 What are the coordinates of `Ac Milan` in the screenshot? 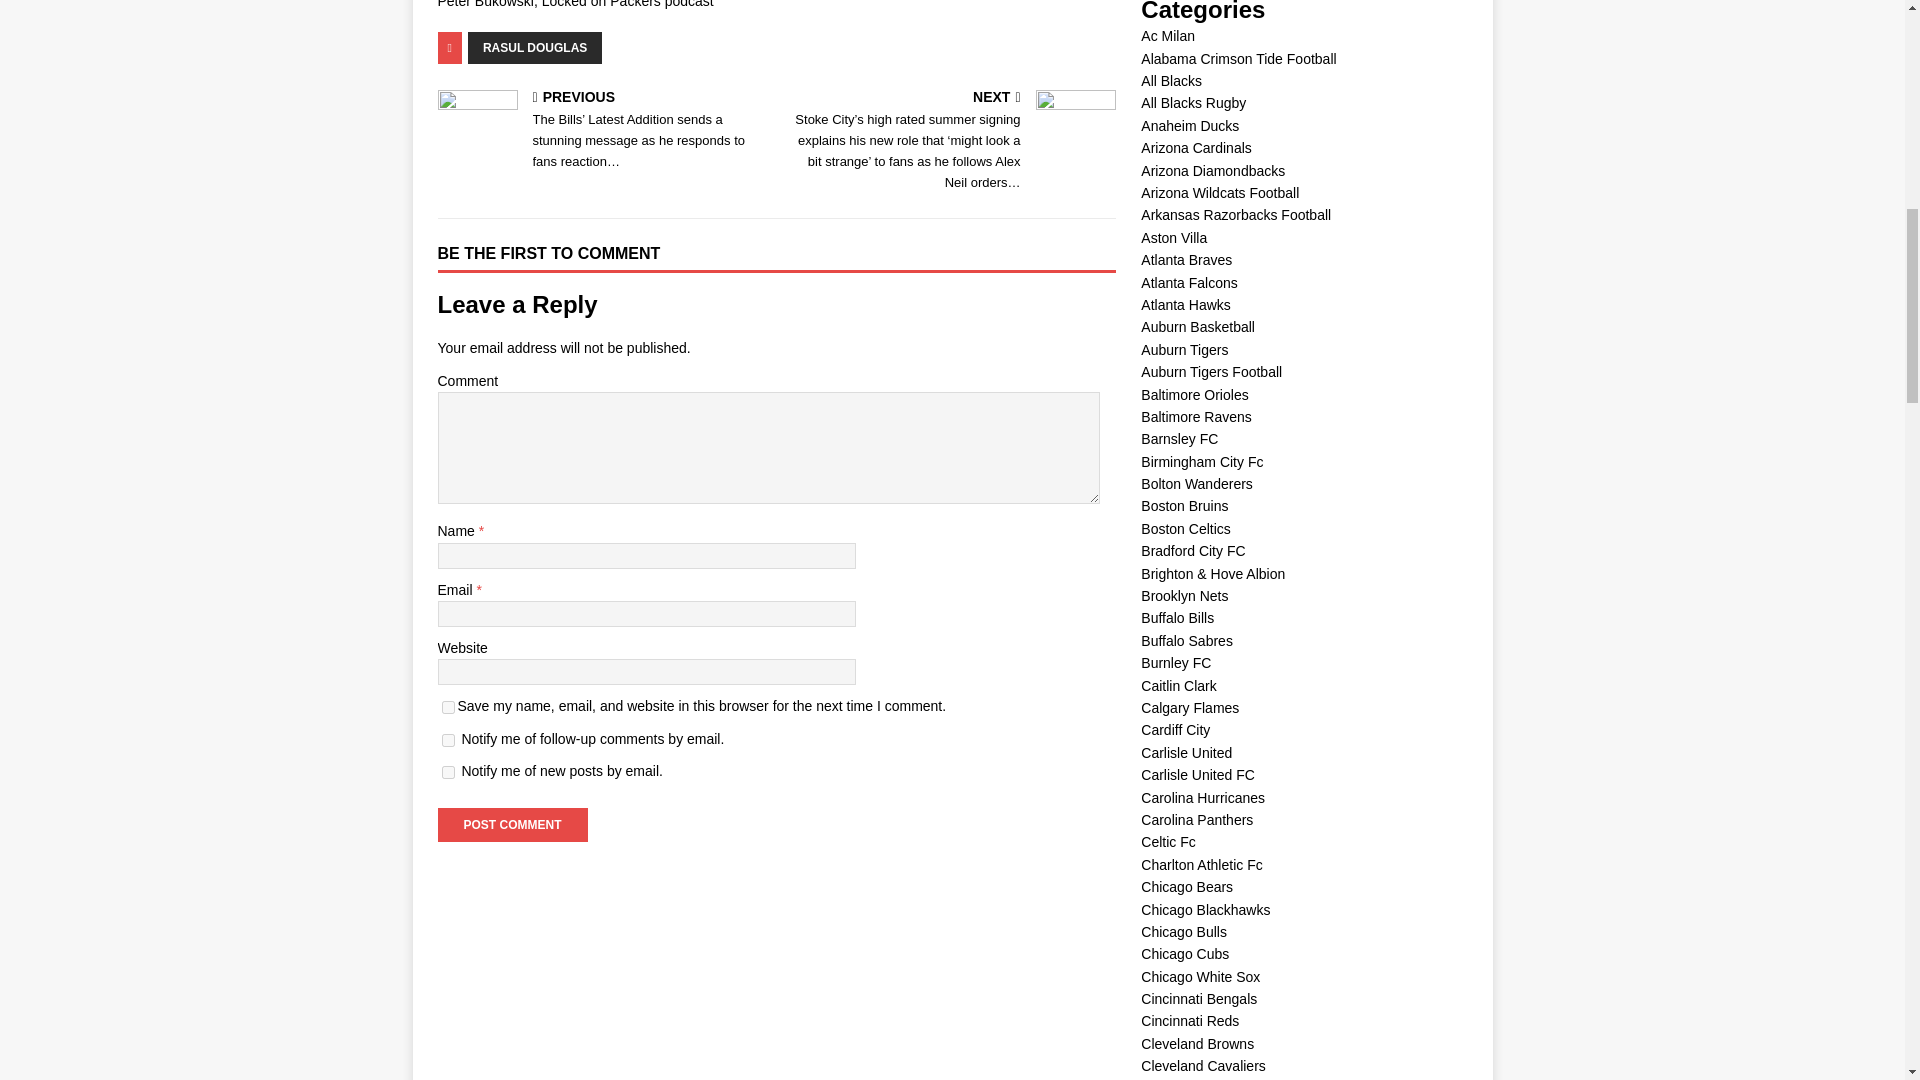 It's located at (1167, 36).